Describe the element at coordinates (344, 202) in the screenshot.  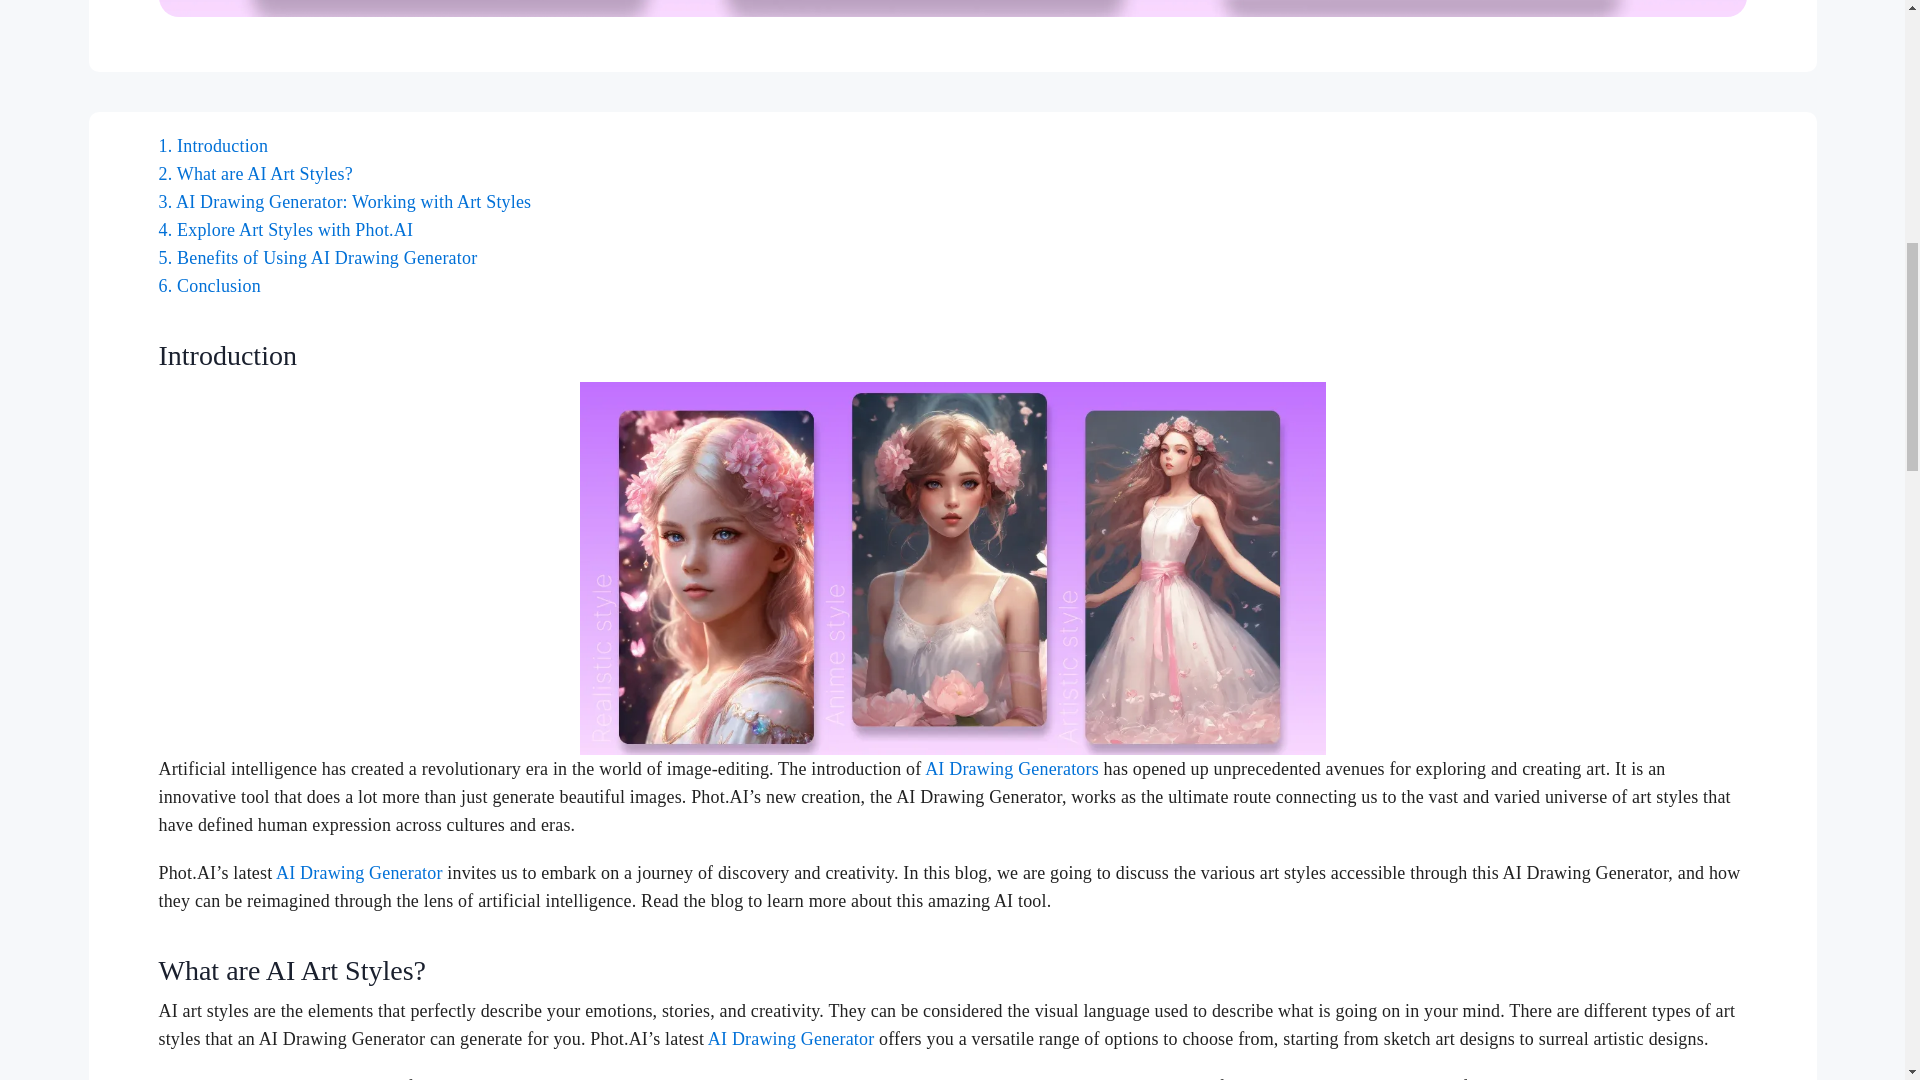
I see `3. AI Drawing Generator: Working with Art Styles` at that location.